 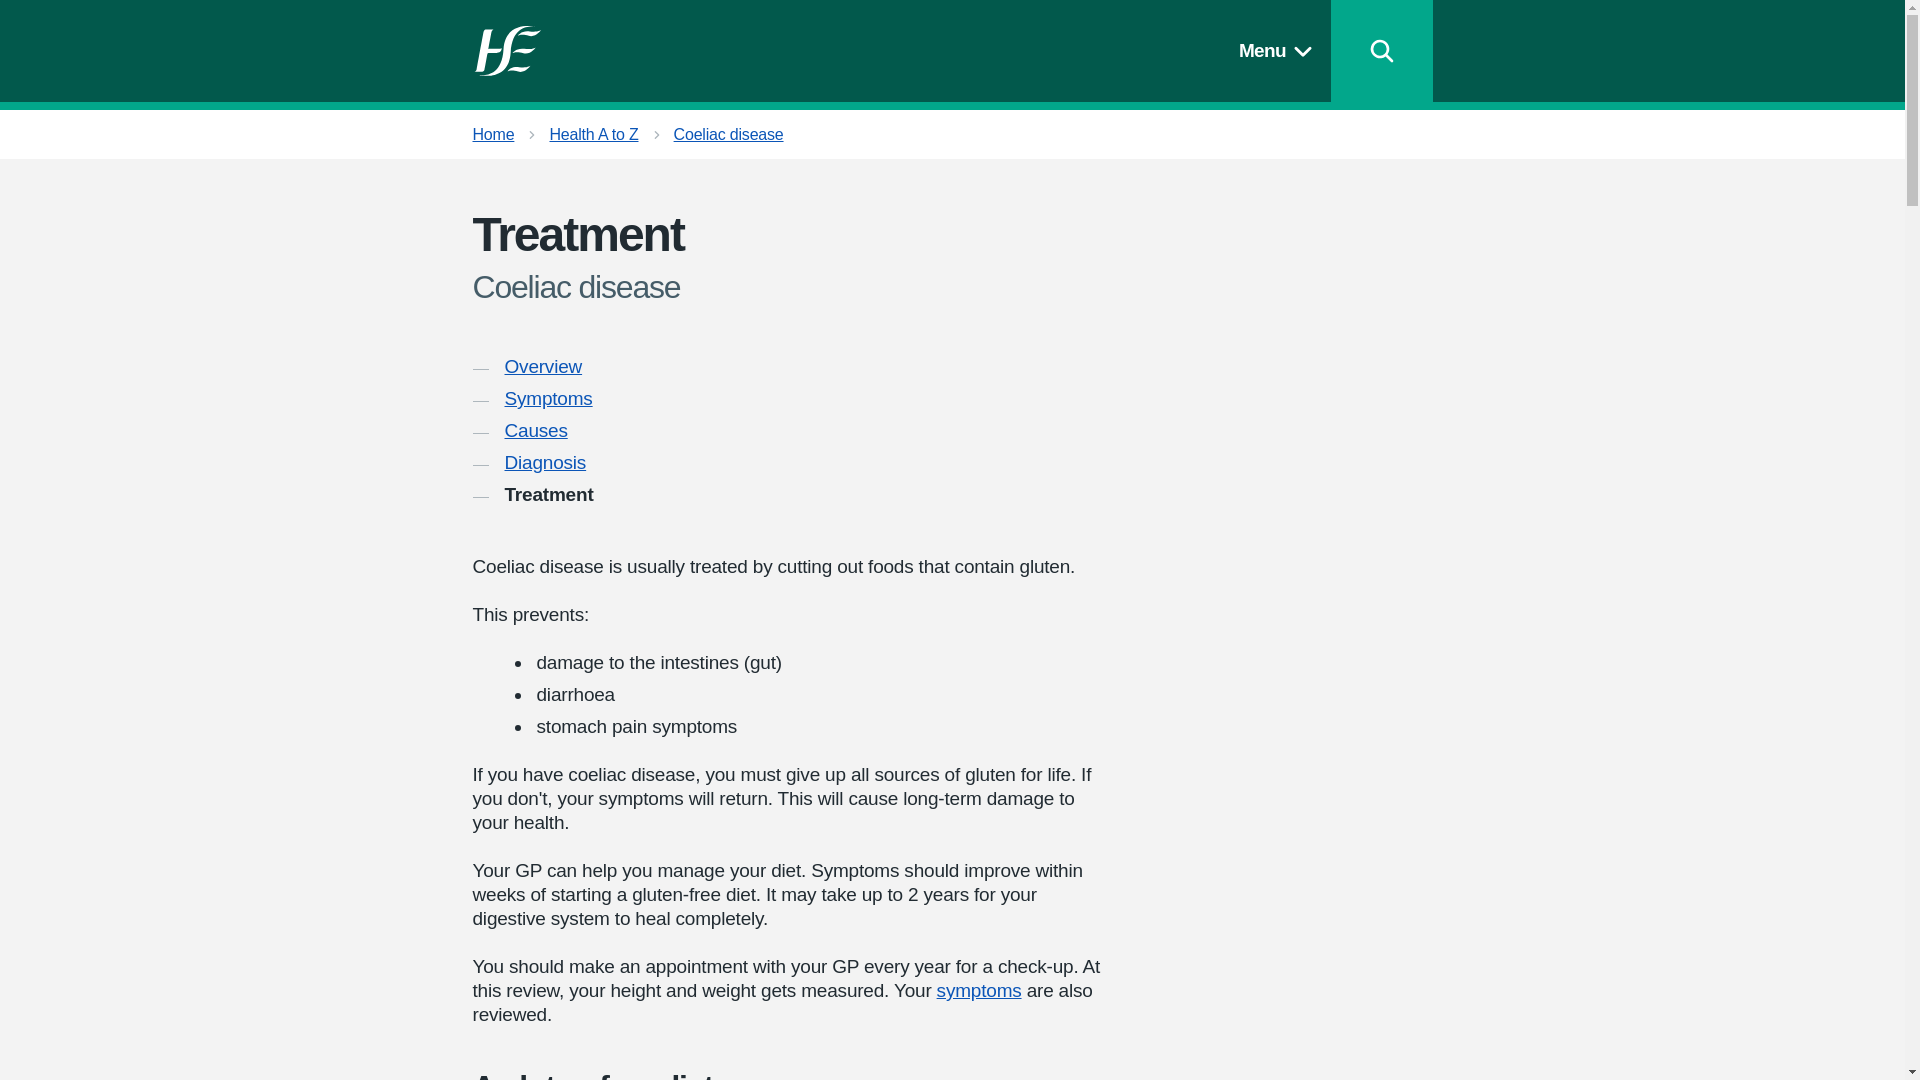 I want to click on Coeliac disease, so click(x=728, y=134).